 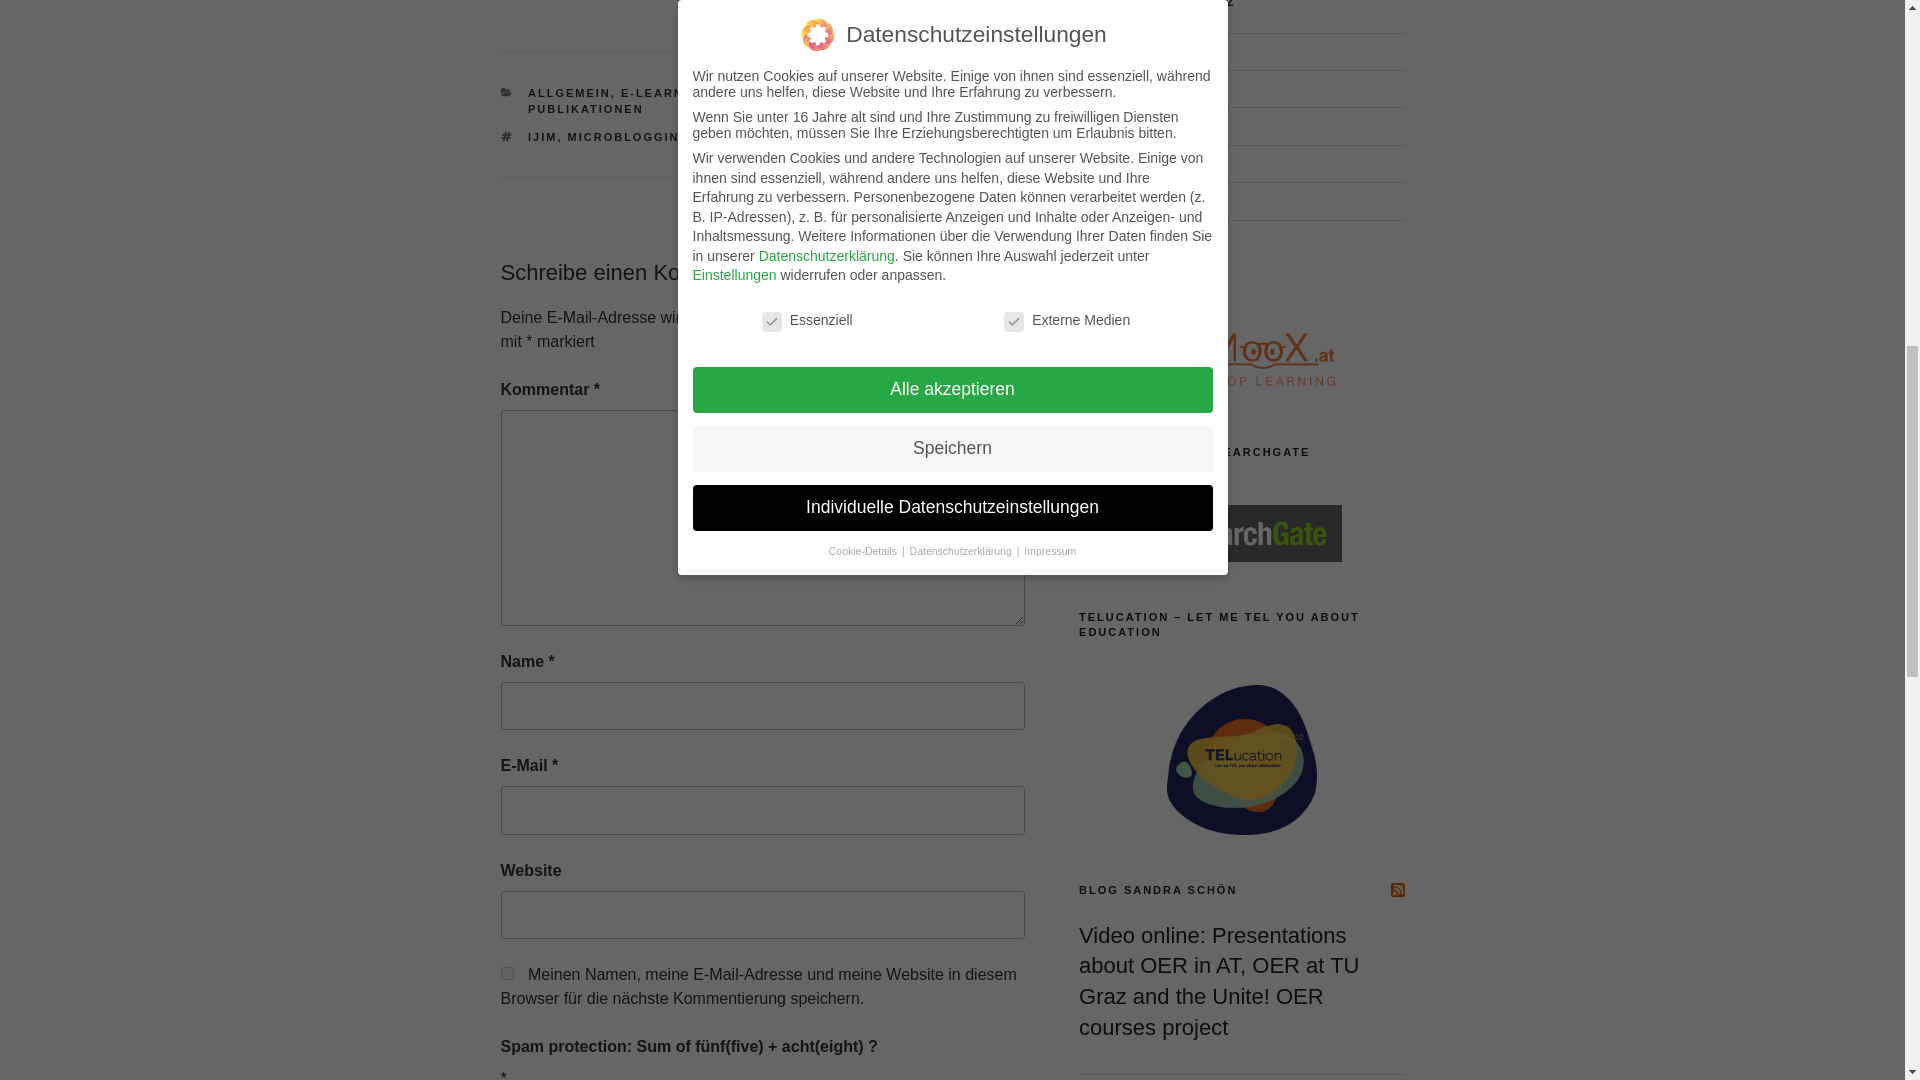 I want to click on MICROBLOGGING, so click(x=630, y=136).